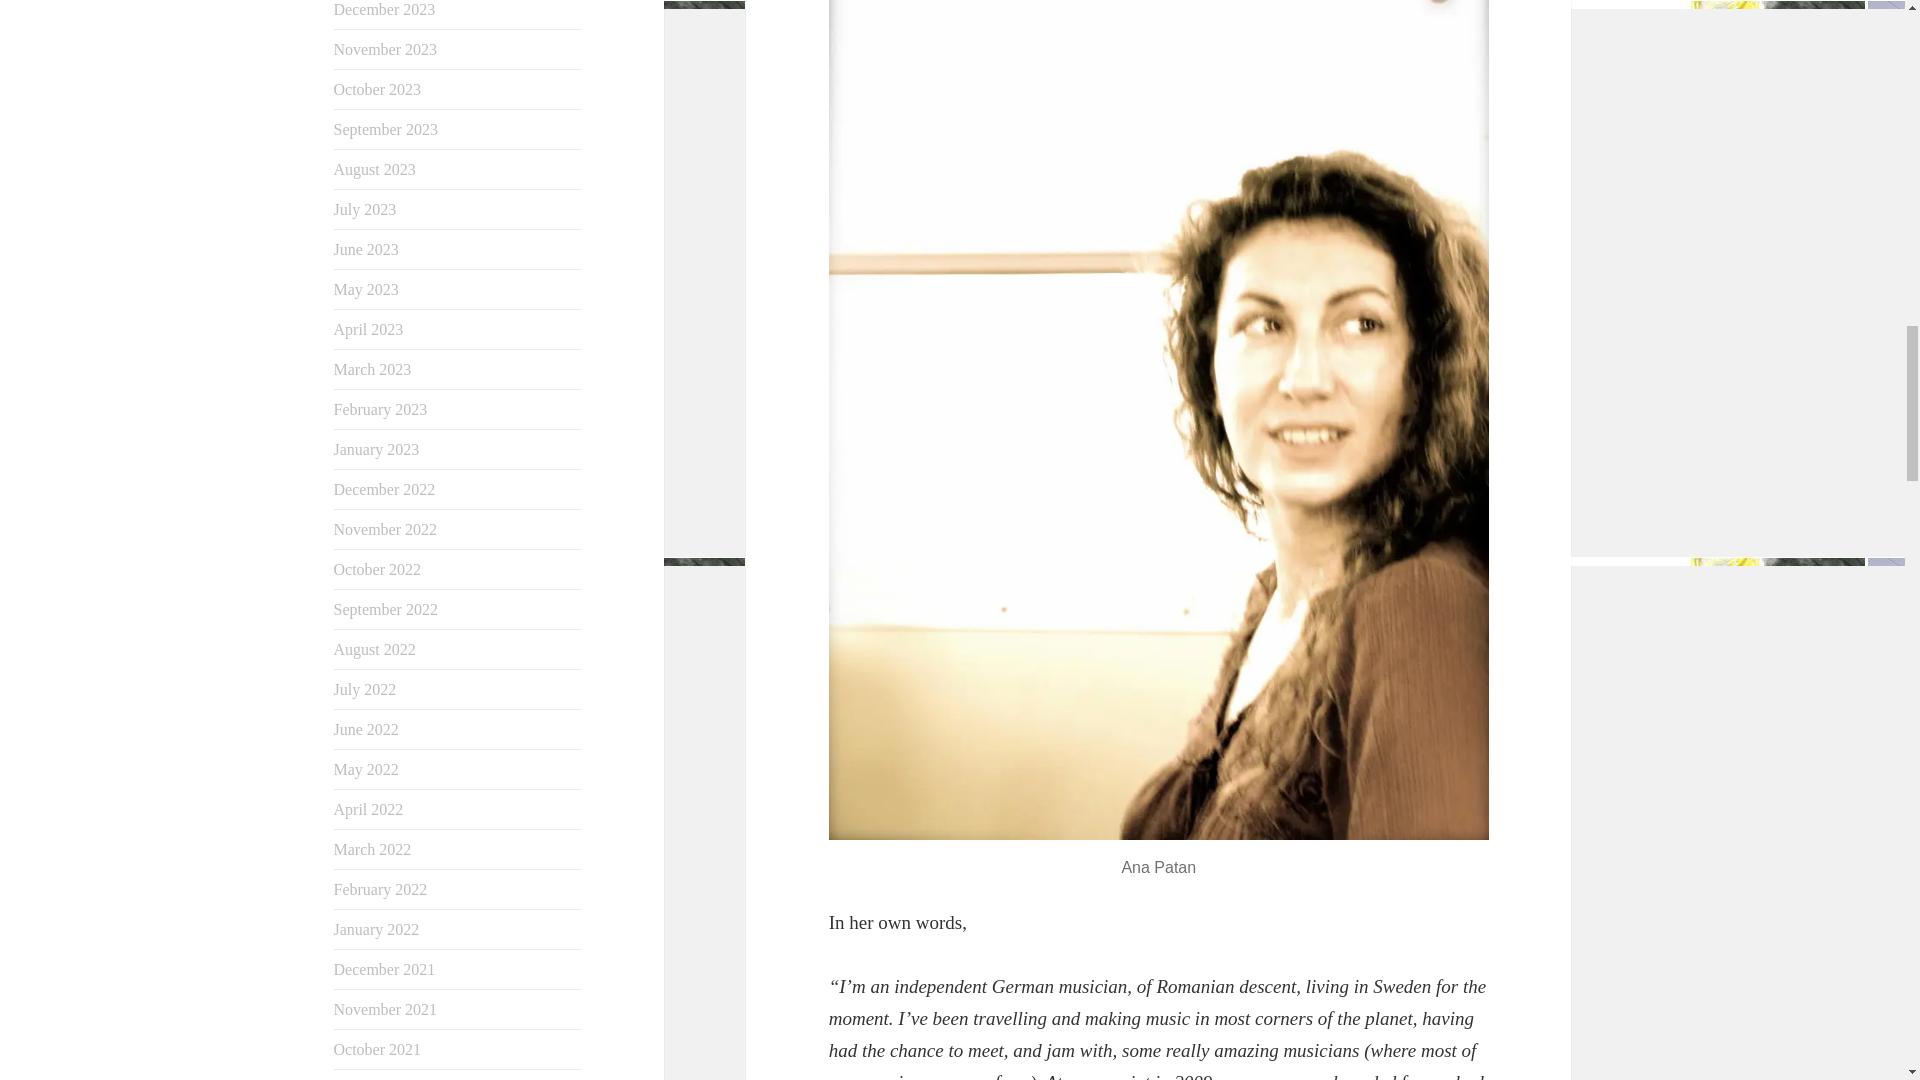  Describe the element at coordinates (386, 528) in the screenshot. I see `November 2022` at that location.